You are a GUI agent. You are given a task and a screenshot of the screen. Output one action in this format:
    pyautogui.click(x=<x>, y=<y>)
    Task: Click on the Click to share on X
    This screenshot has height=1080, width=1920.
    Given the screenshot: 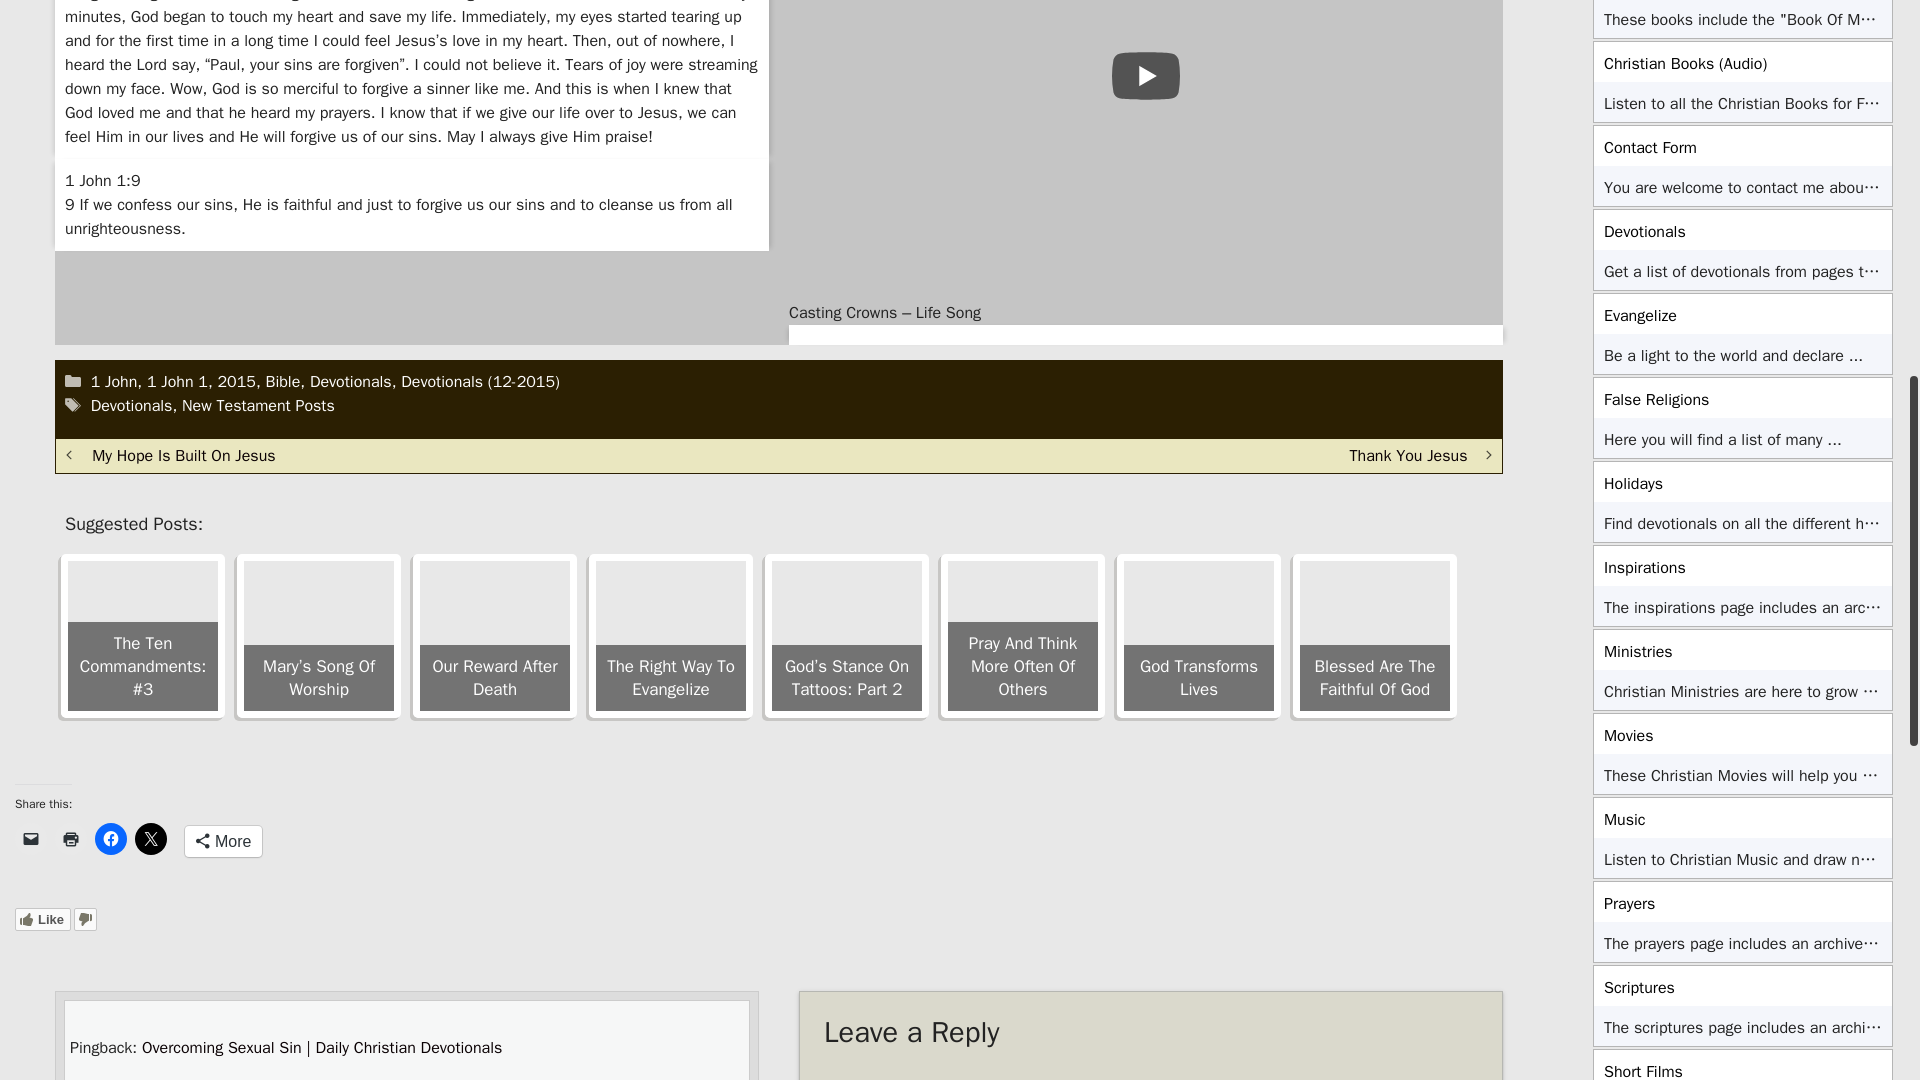 What is the action you would take?
    pyautogui.click(x=150, y=838)
    